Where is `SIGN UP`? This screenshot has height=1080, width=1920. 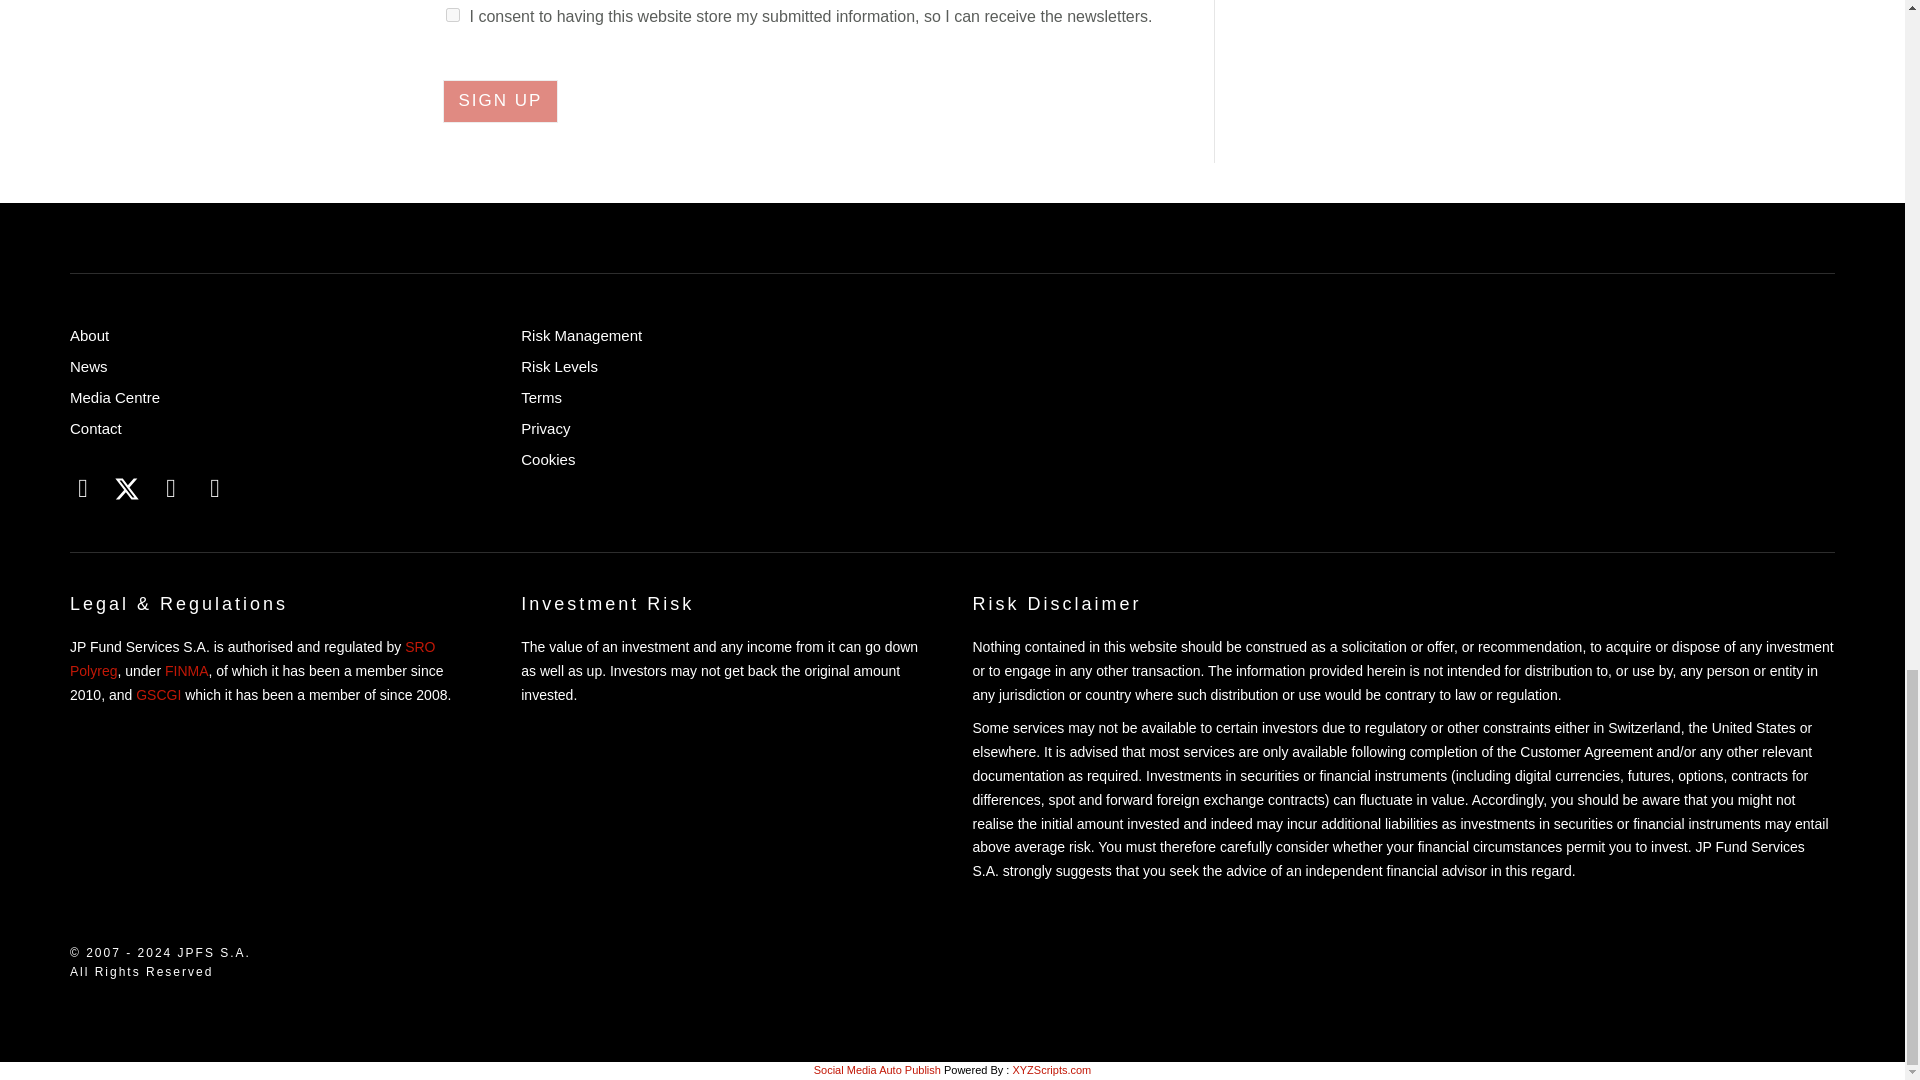 SIGN UP is located at coordinates (500, 100).